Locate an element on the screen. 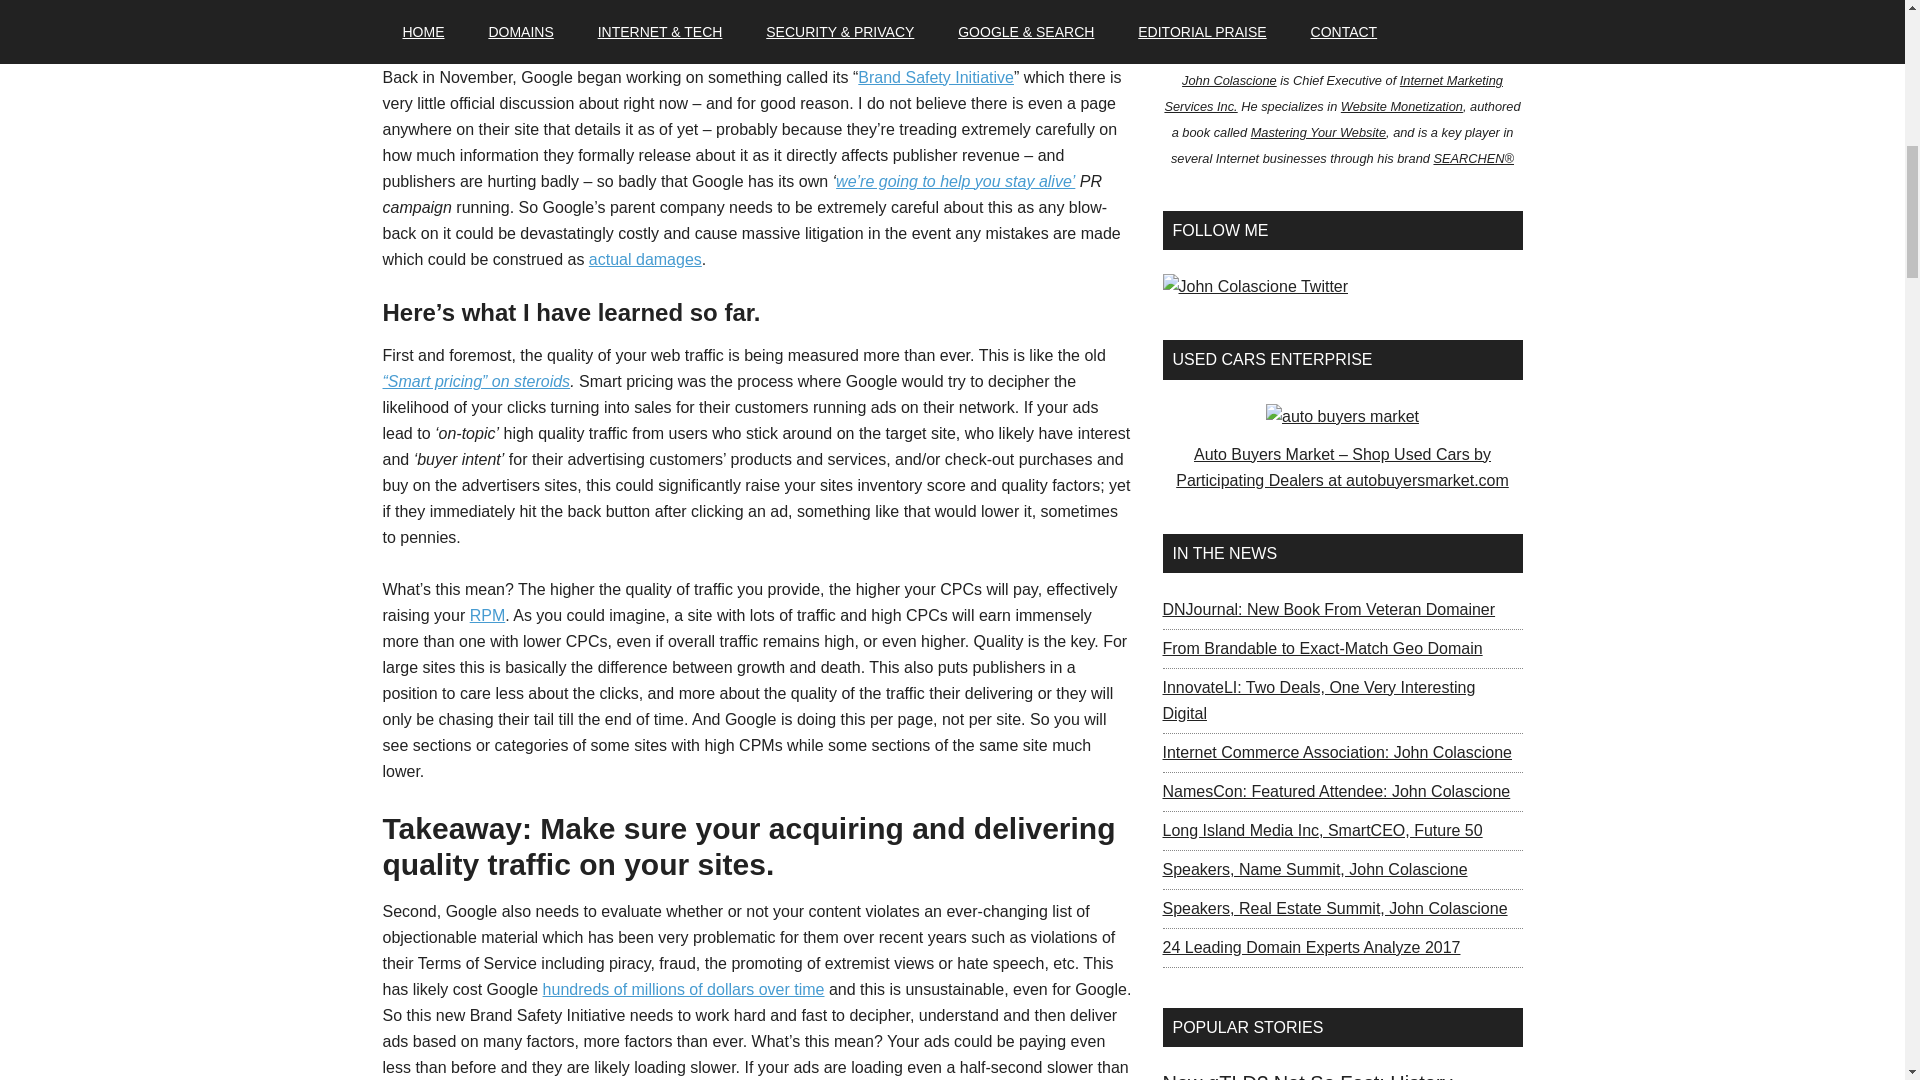  hundreds of millions of dollars over time is located at coordinates (684, 988).